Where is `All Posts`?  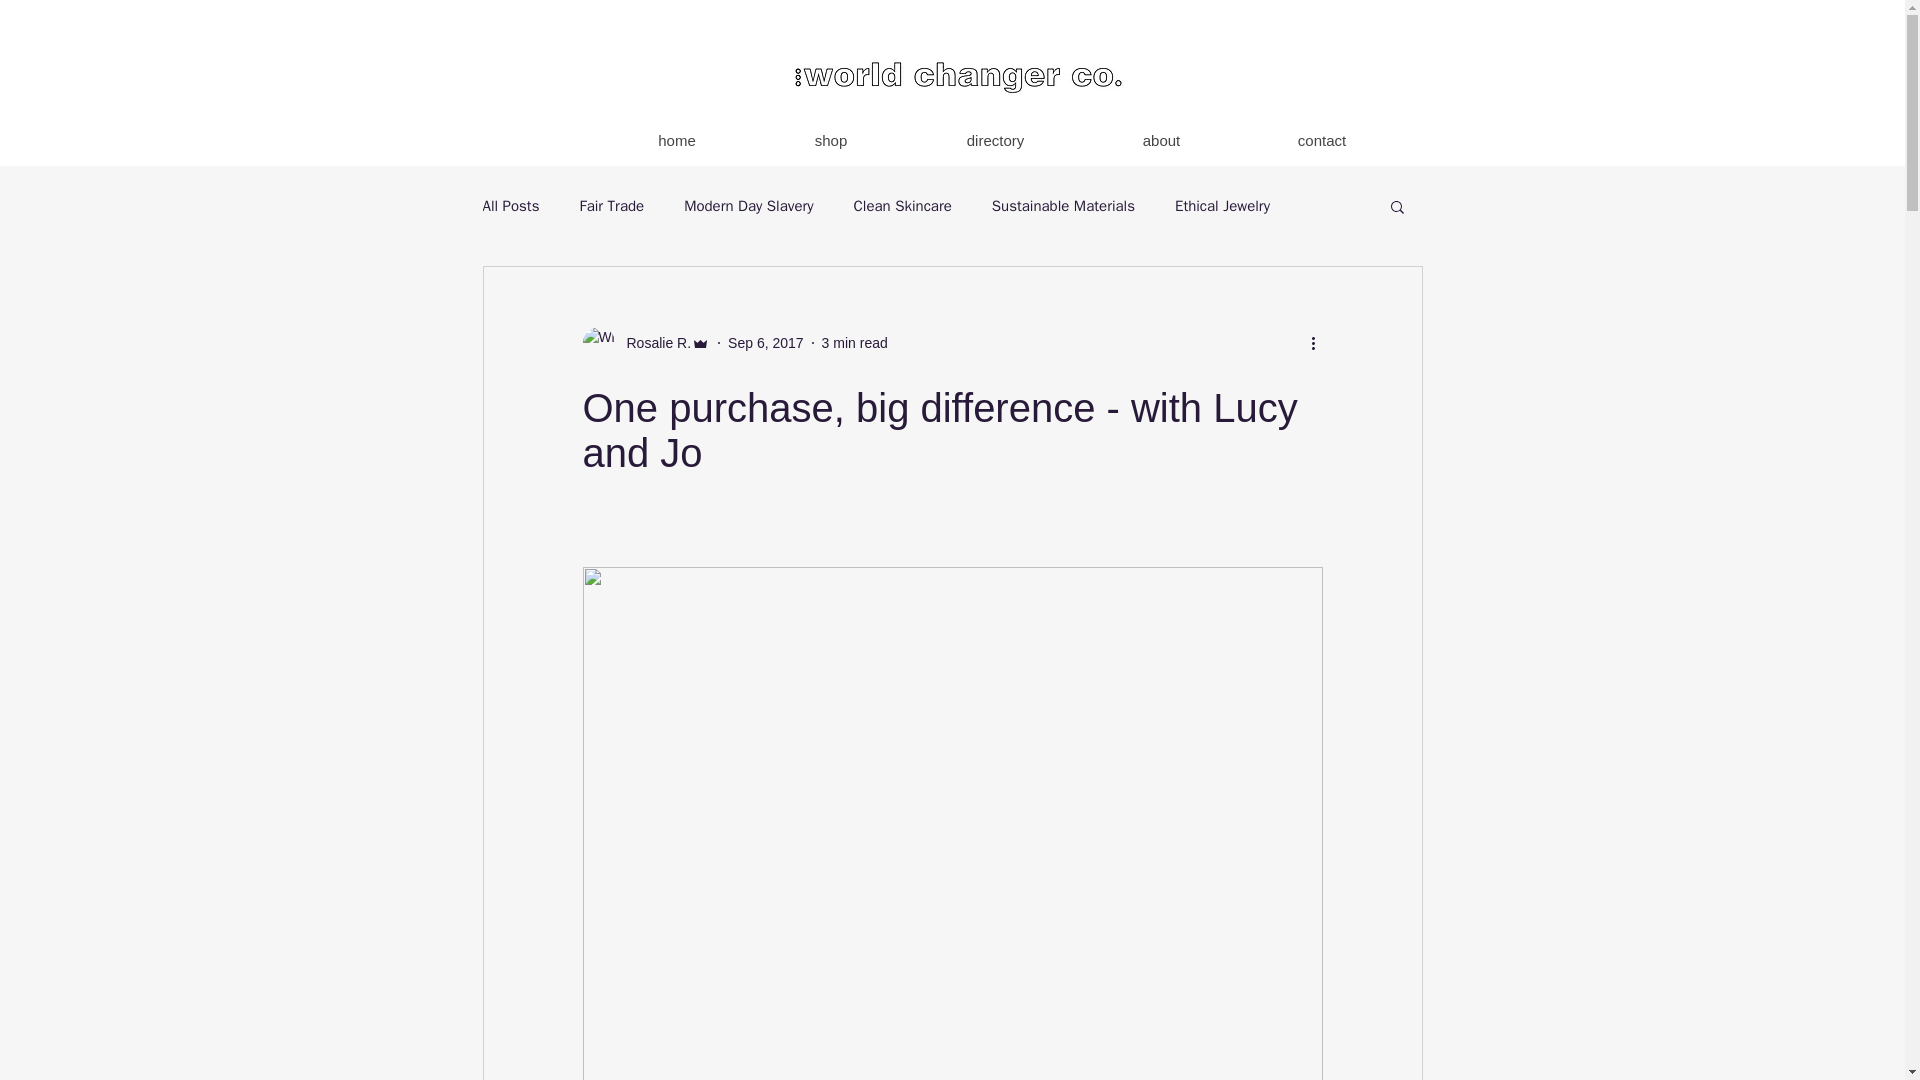
All Posts is located at coordinates (510, 204).